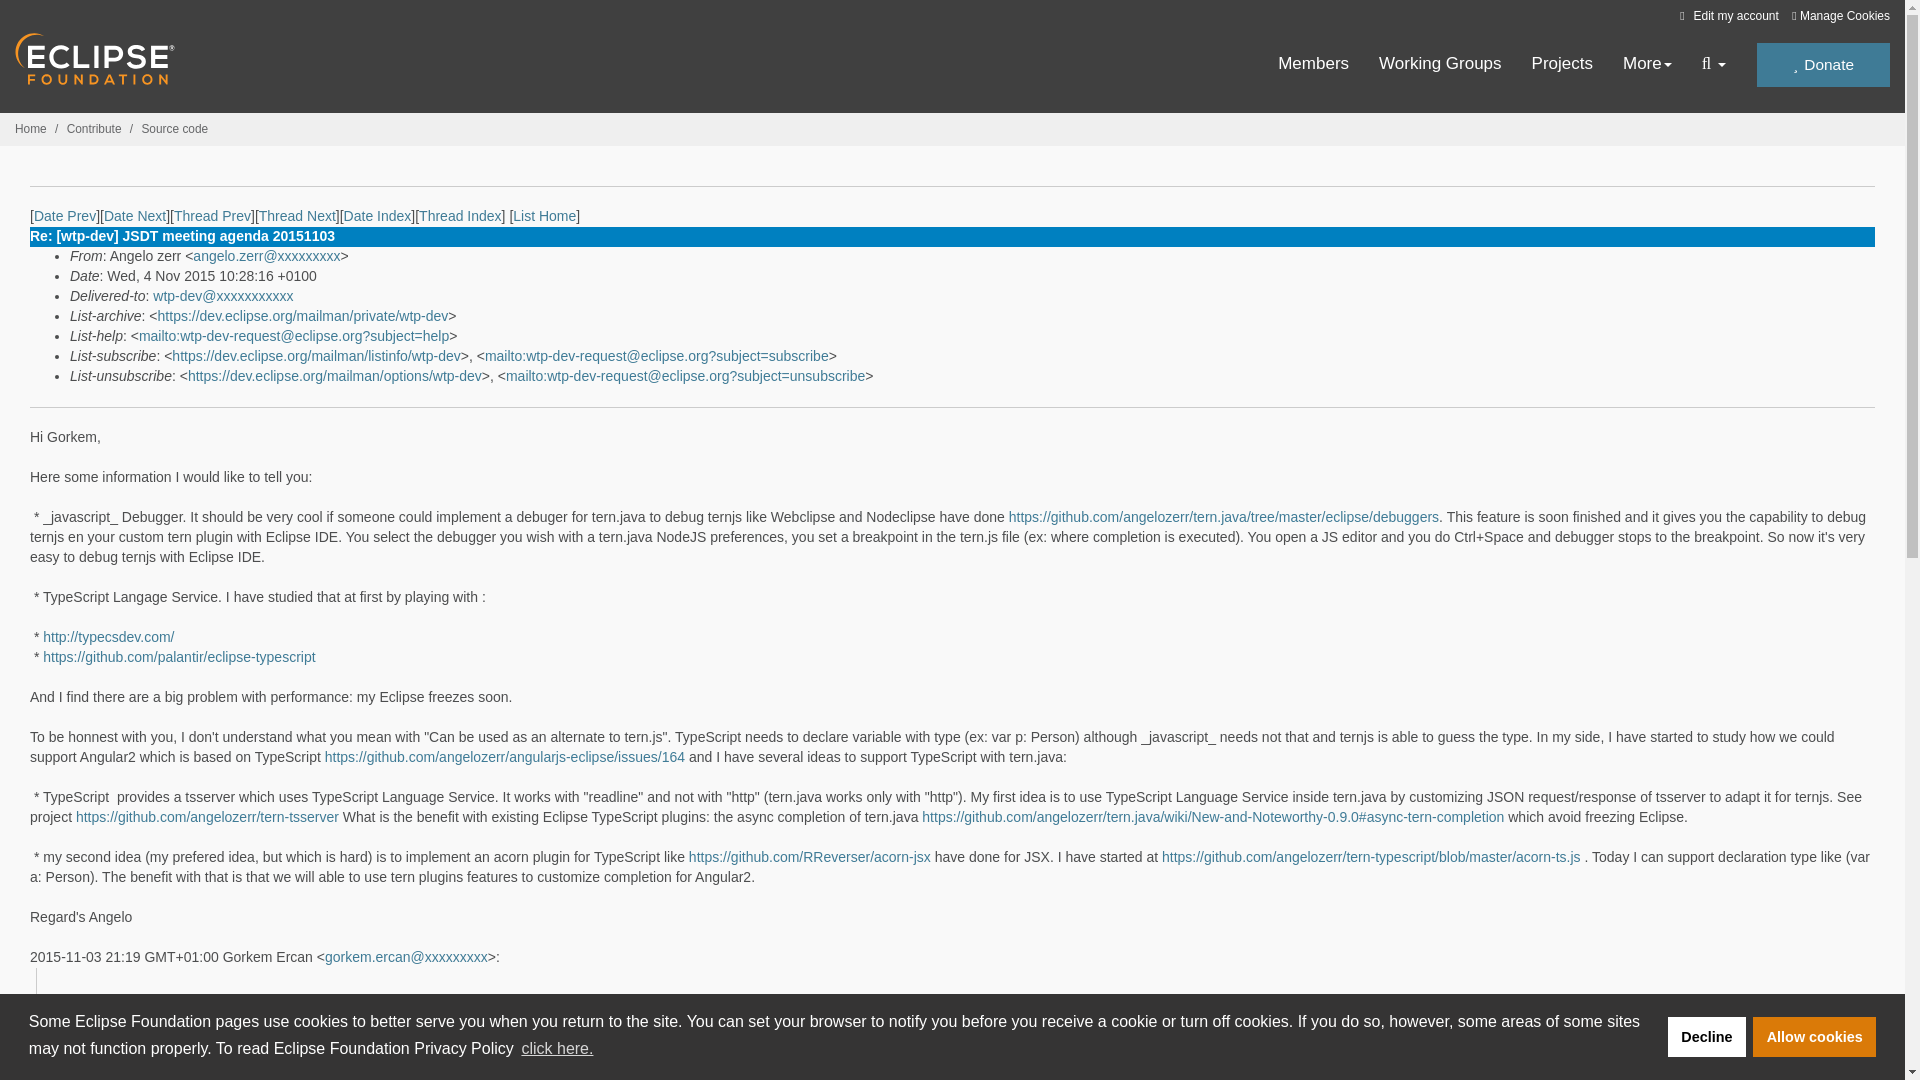 The image size is (1920, 1080). I want to click on More, so click(1647, 64).